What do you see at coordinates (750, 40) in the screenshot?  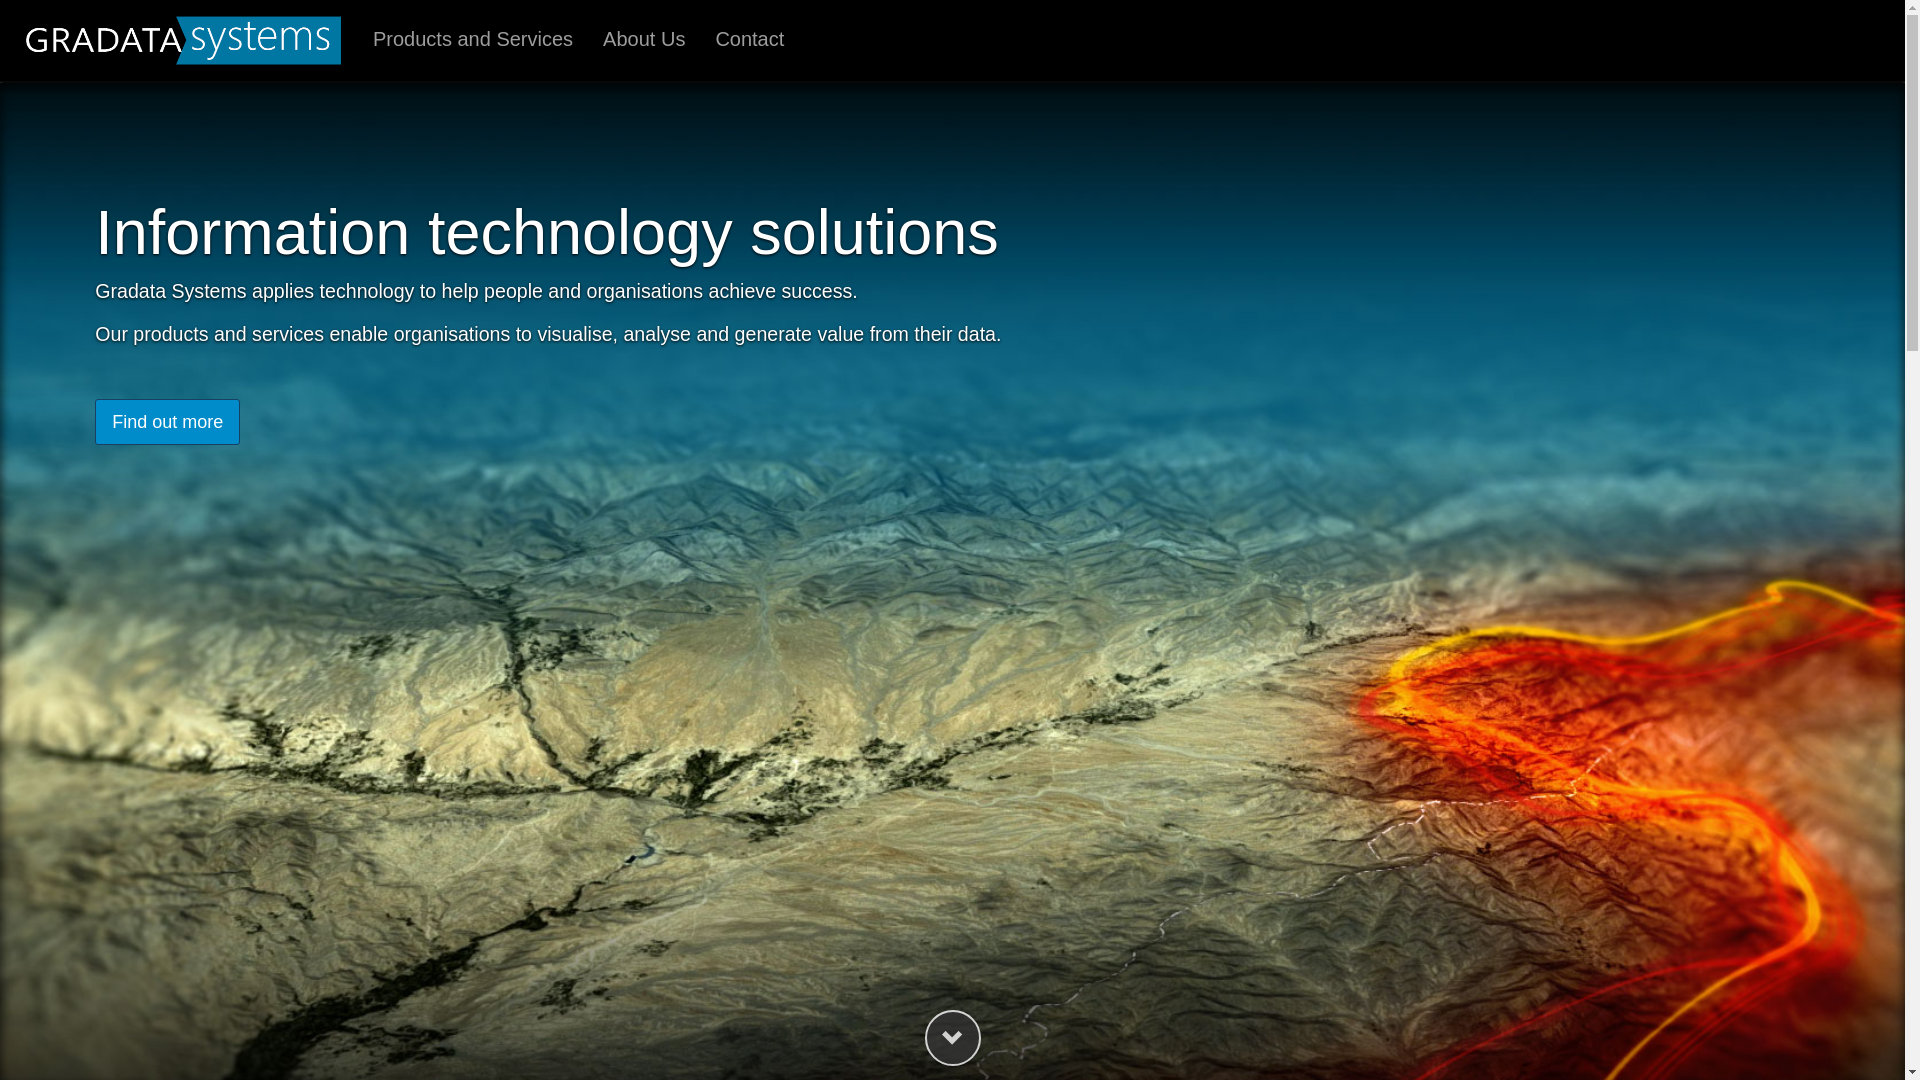 I see `Contact` at bounding box center [750, 40].